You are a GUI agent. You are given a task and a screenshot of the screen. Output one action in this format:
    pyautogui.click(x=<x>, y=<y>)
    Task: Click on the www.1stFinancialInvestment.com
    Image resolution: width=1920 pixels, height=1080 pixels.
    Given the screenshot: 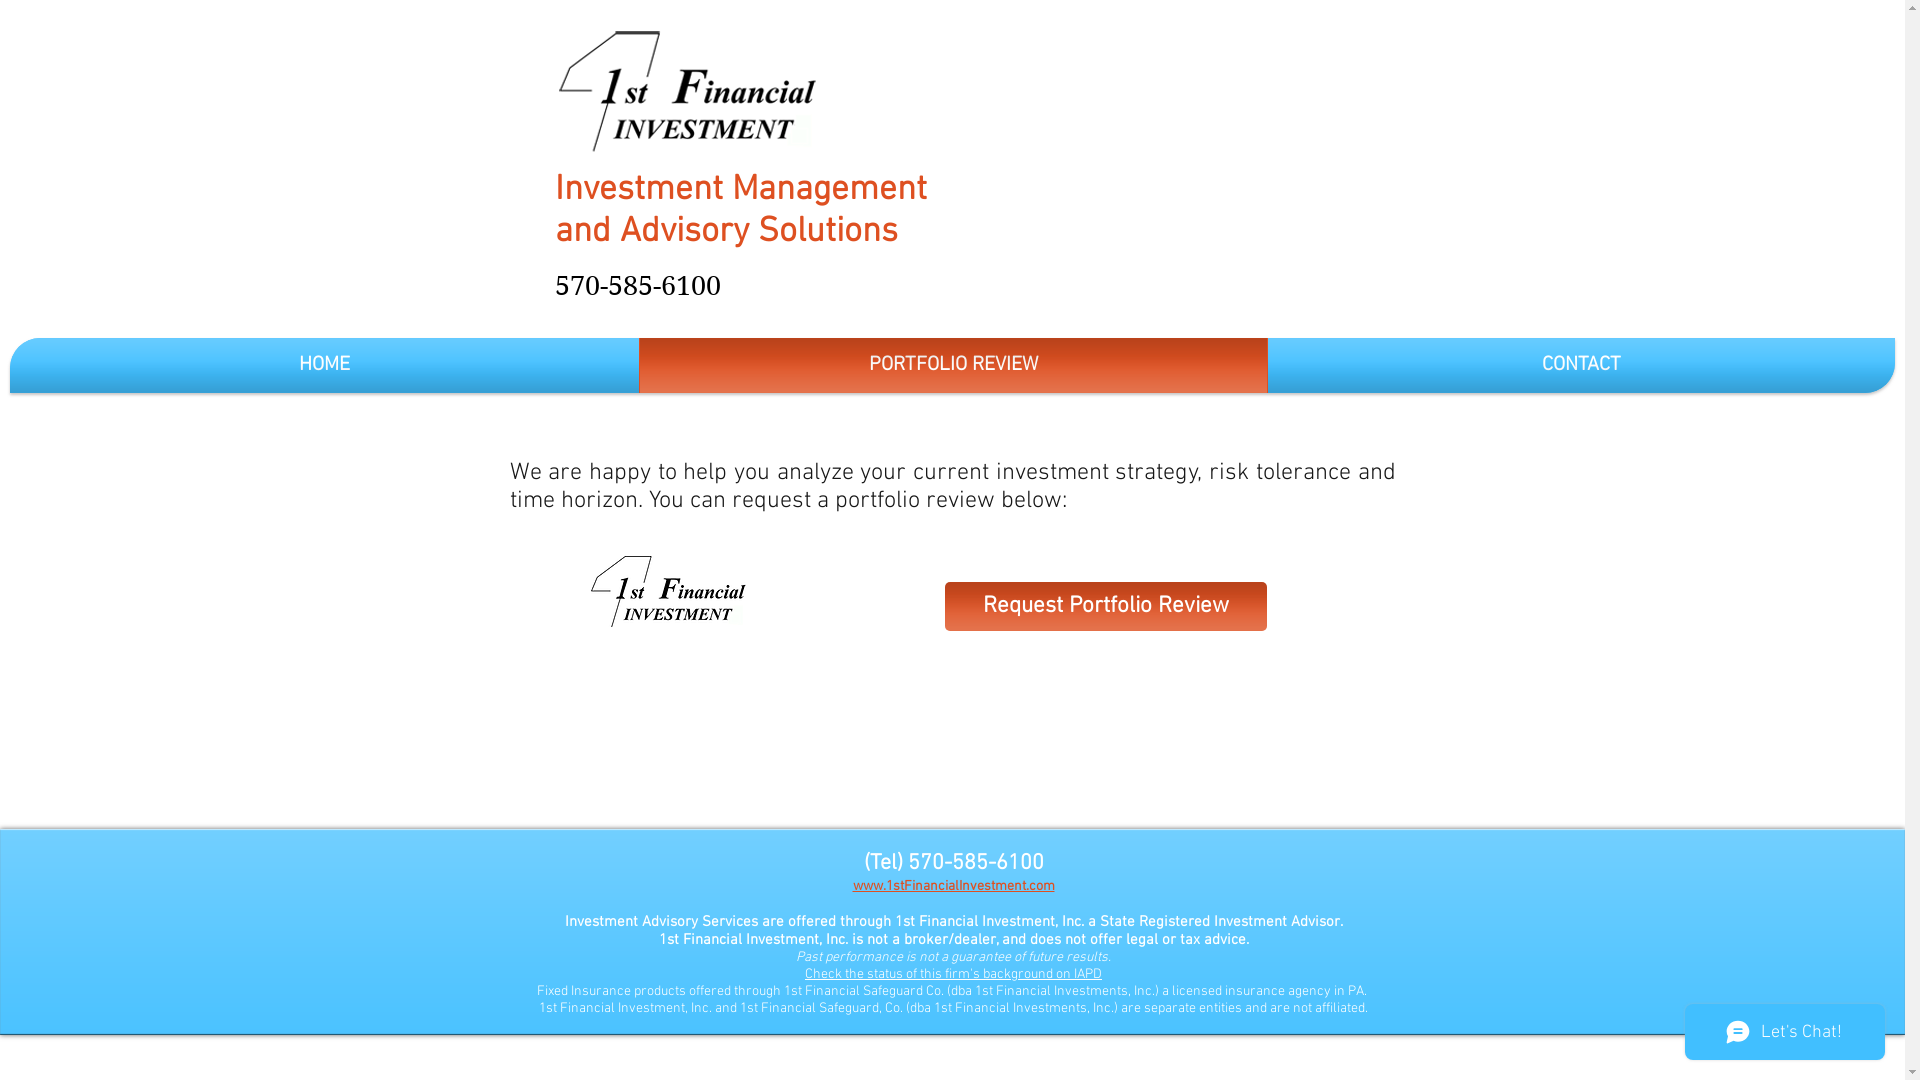 What is the action you would take?
    pyautogui.click(x=953, y=886)
    